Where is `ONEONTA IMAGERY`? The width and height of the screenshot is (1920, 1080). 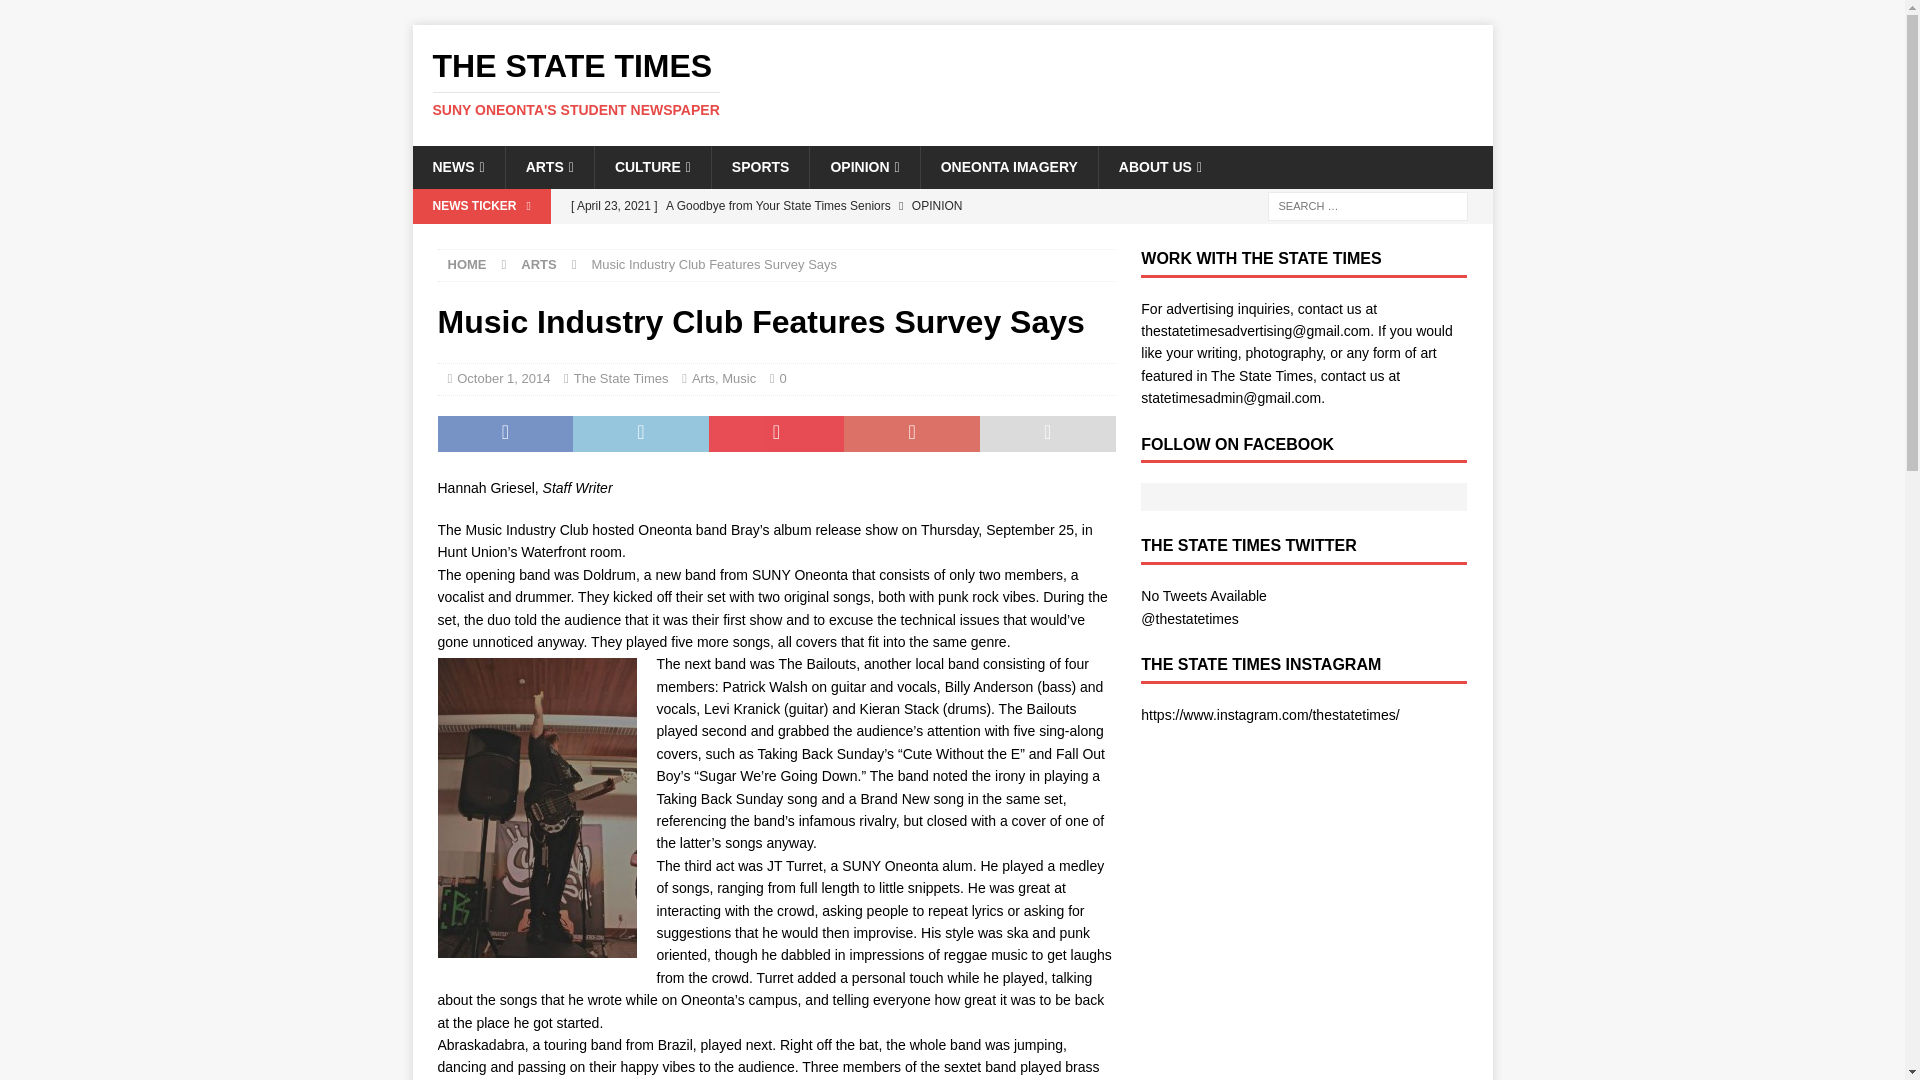 ONEONTA IMAGERY is located at coordinates (1008, 166).